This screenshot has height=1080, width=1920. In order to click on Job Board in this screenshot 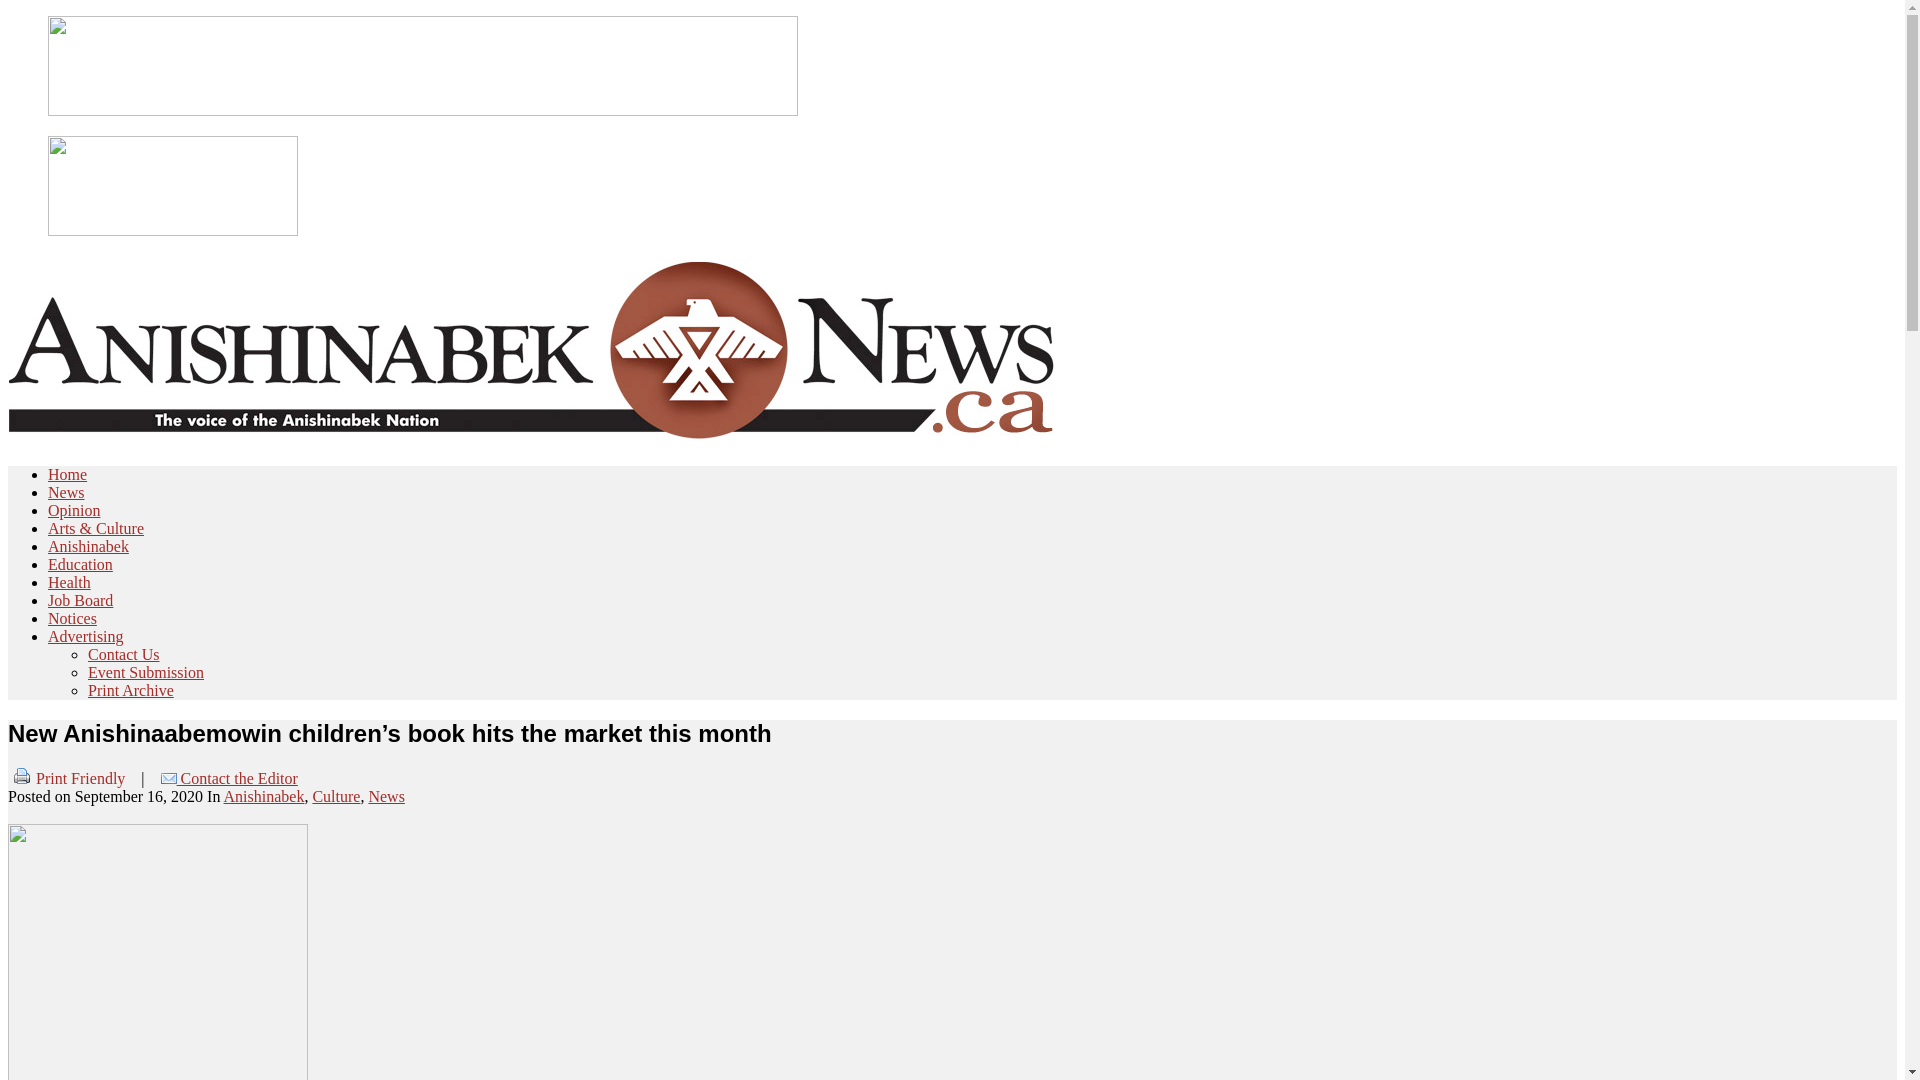, I will do `click(80, 600)`.